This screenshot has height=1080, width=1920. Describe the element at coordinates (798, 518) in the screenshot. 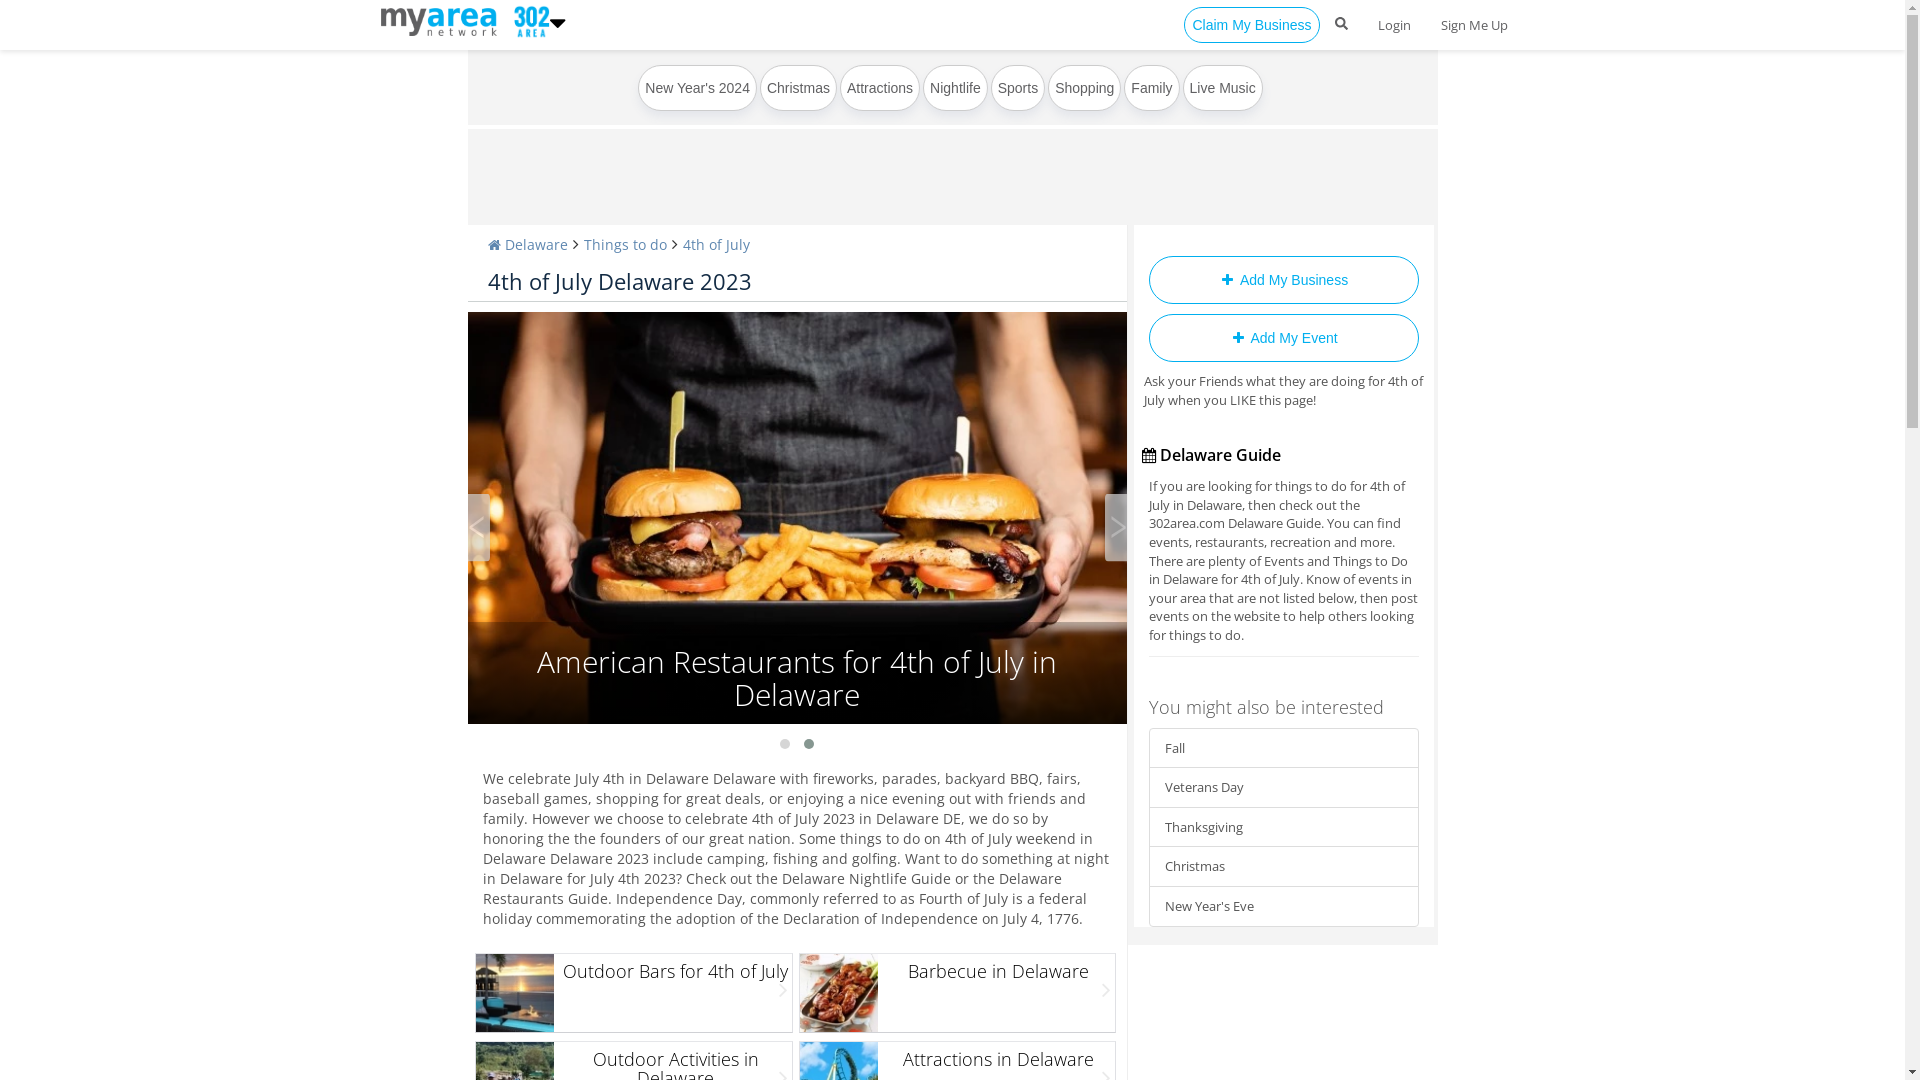

I see `Outdoor Things To Do For the 4th of July` at that location.